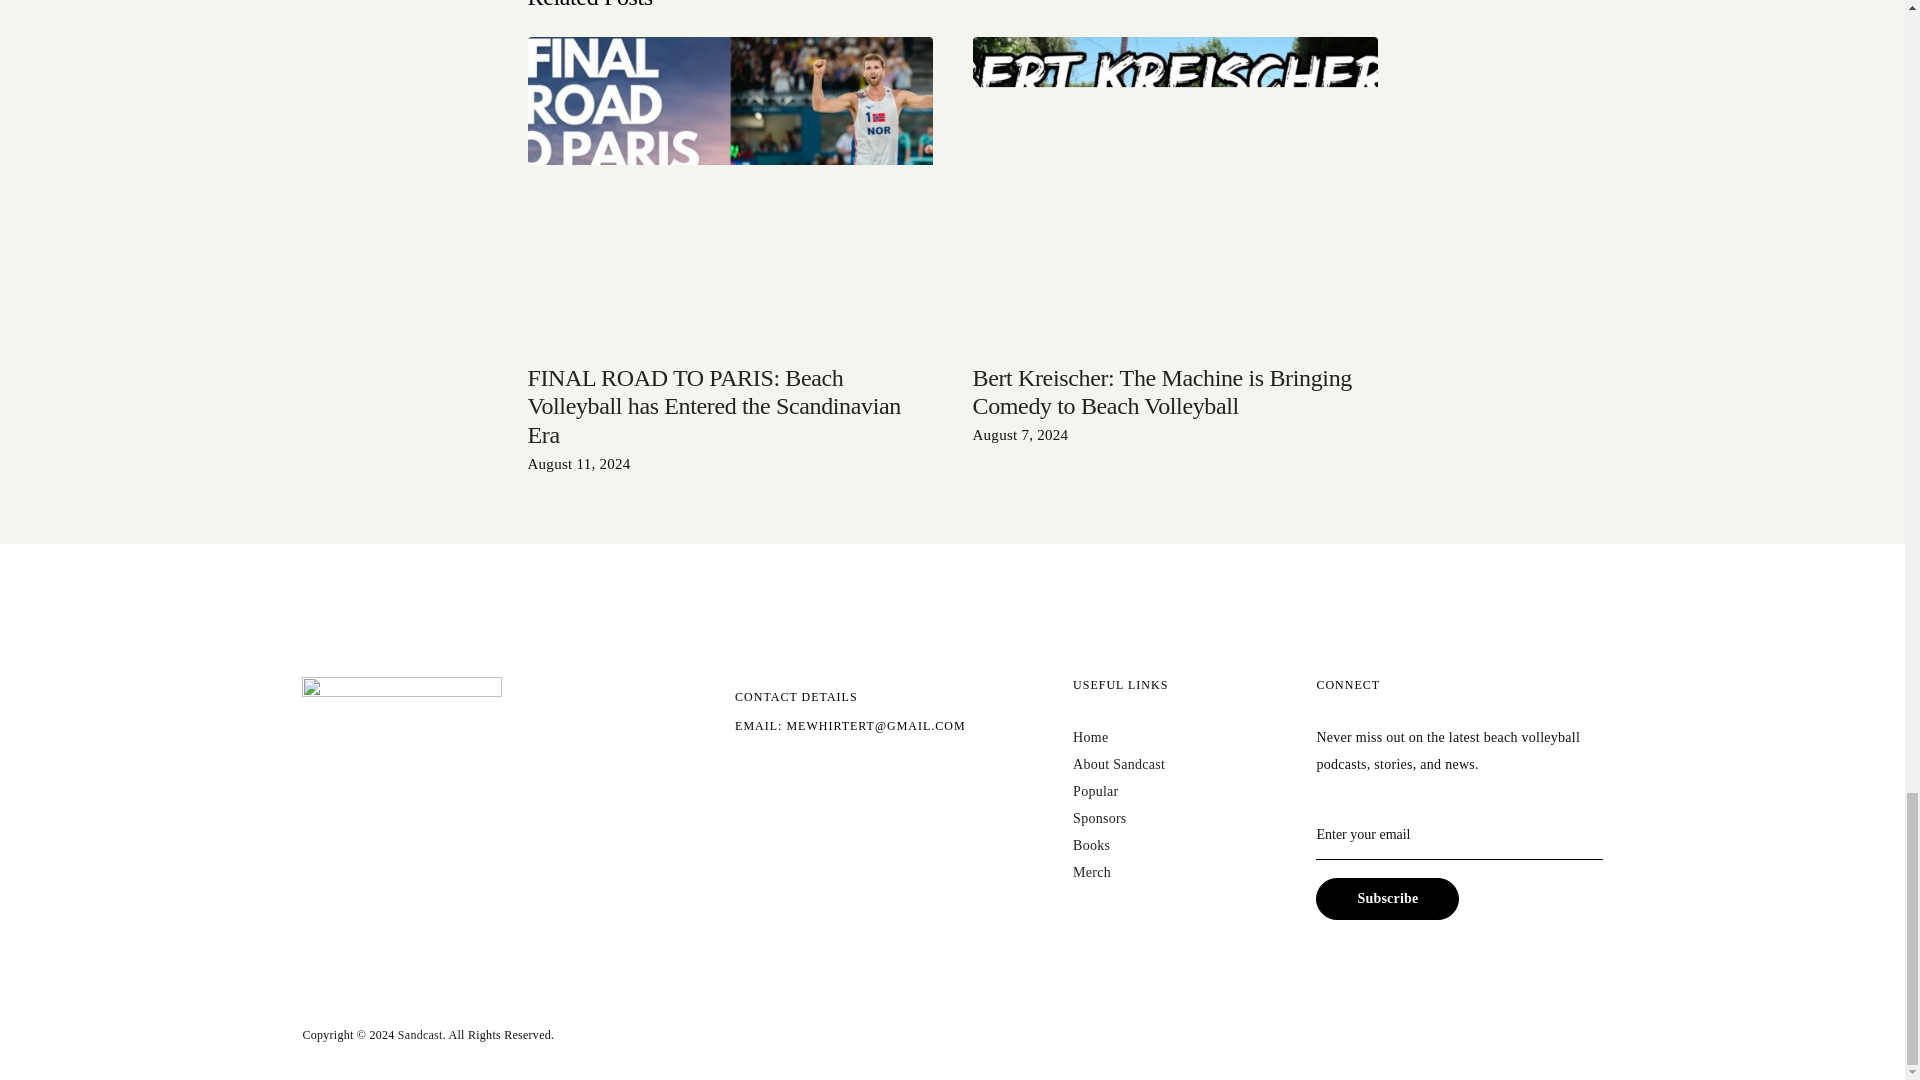 The height and width of the screenshot is (1080, 1920). What do you see at coordinates (1100, 818) in the screenshot?
I see `Sponsors` at bounding box center [1100, 818].